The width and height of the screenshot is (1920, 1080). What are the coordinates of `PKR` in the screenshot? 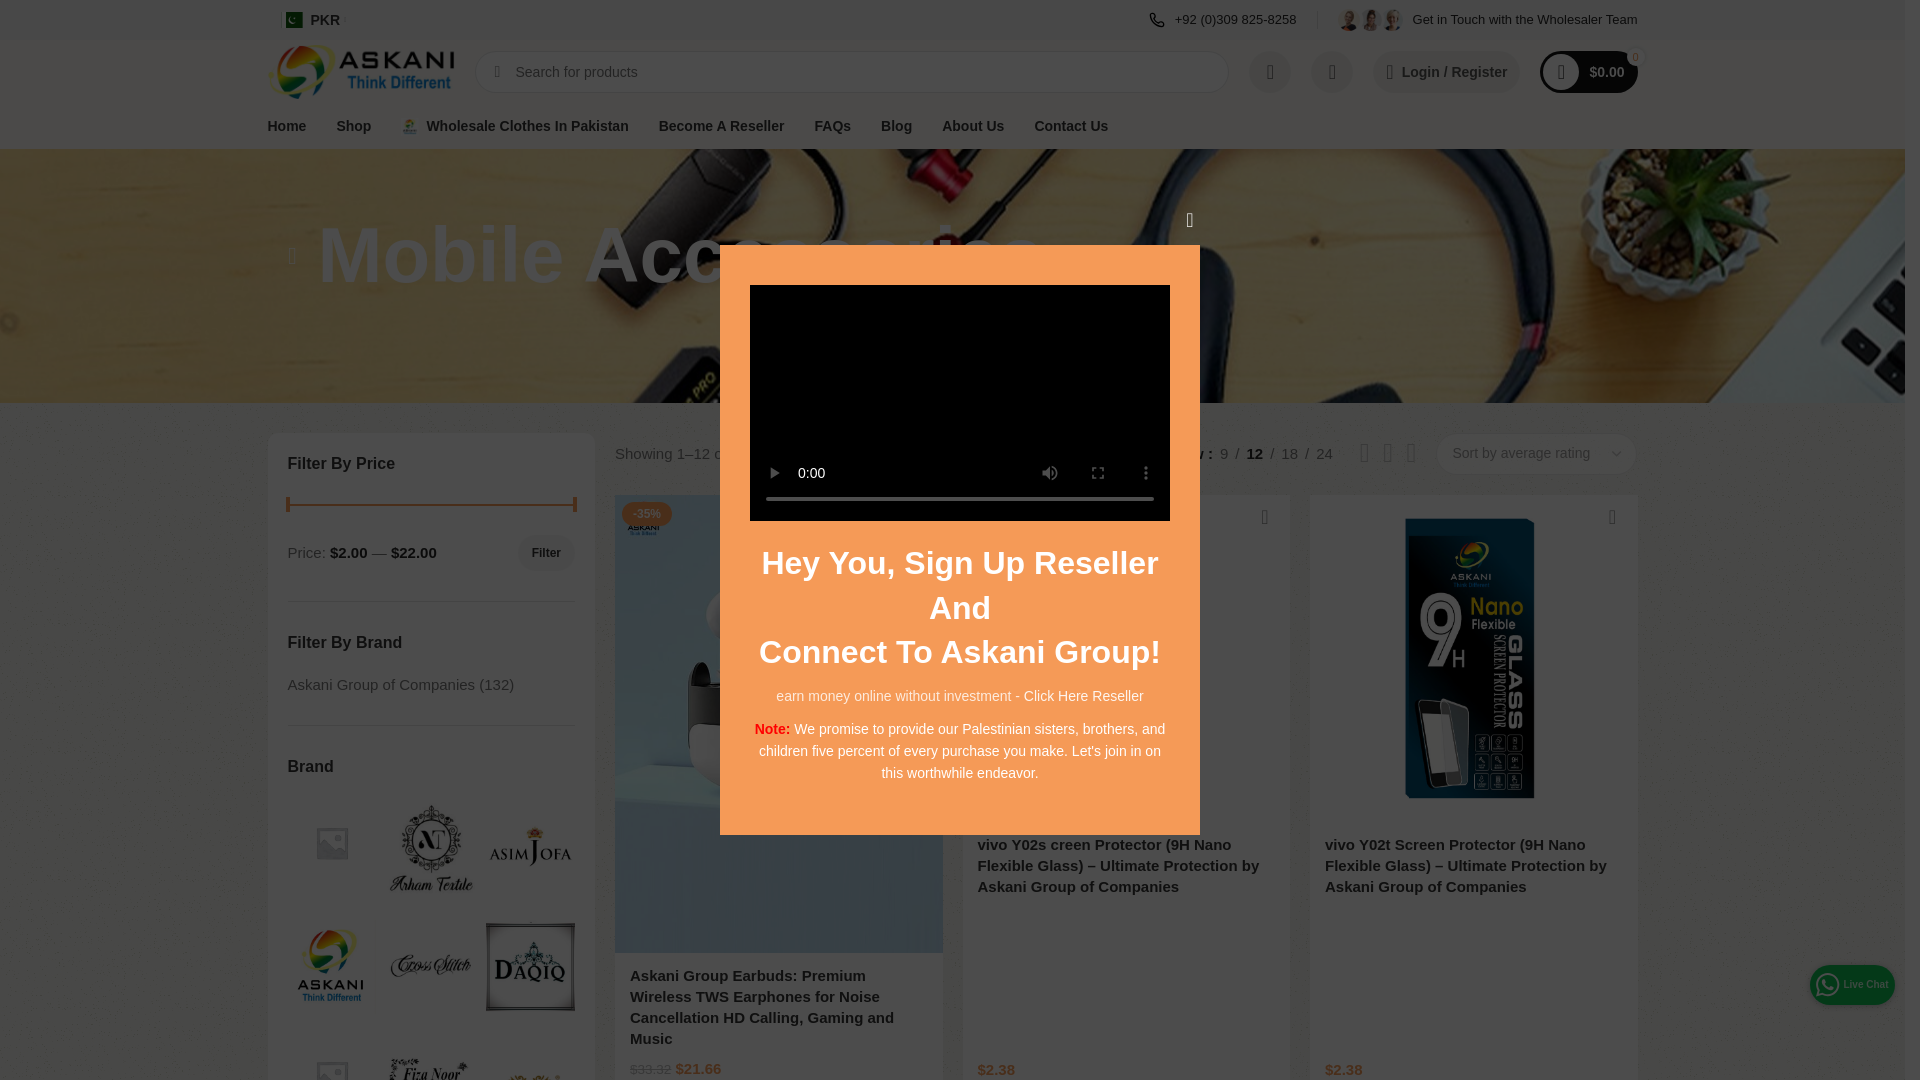 It's located at (314, 20).